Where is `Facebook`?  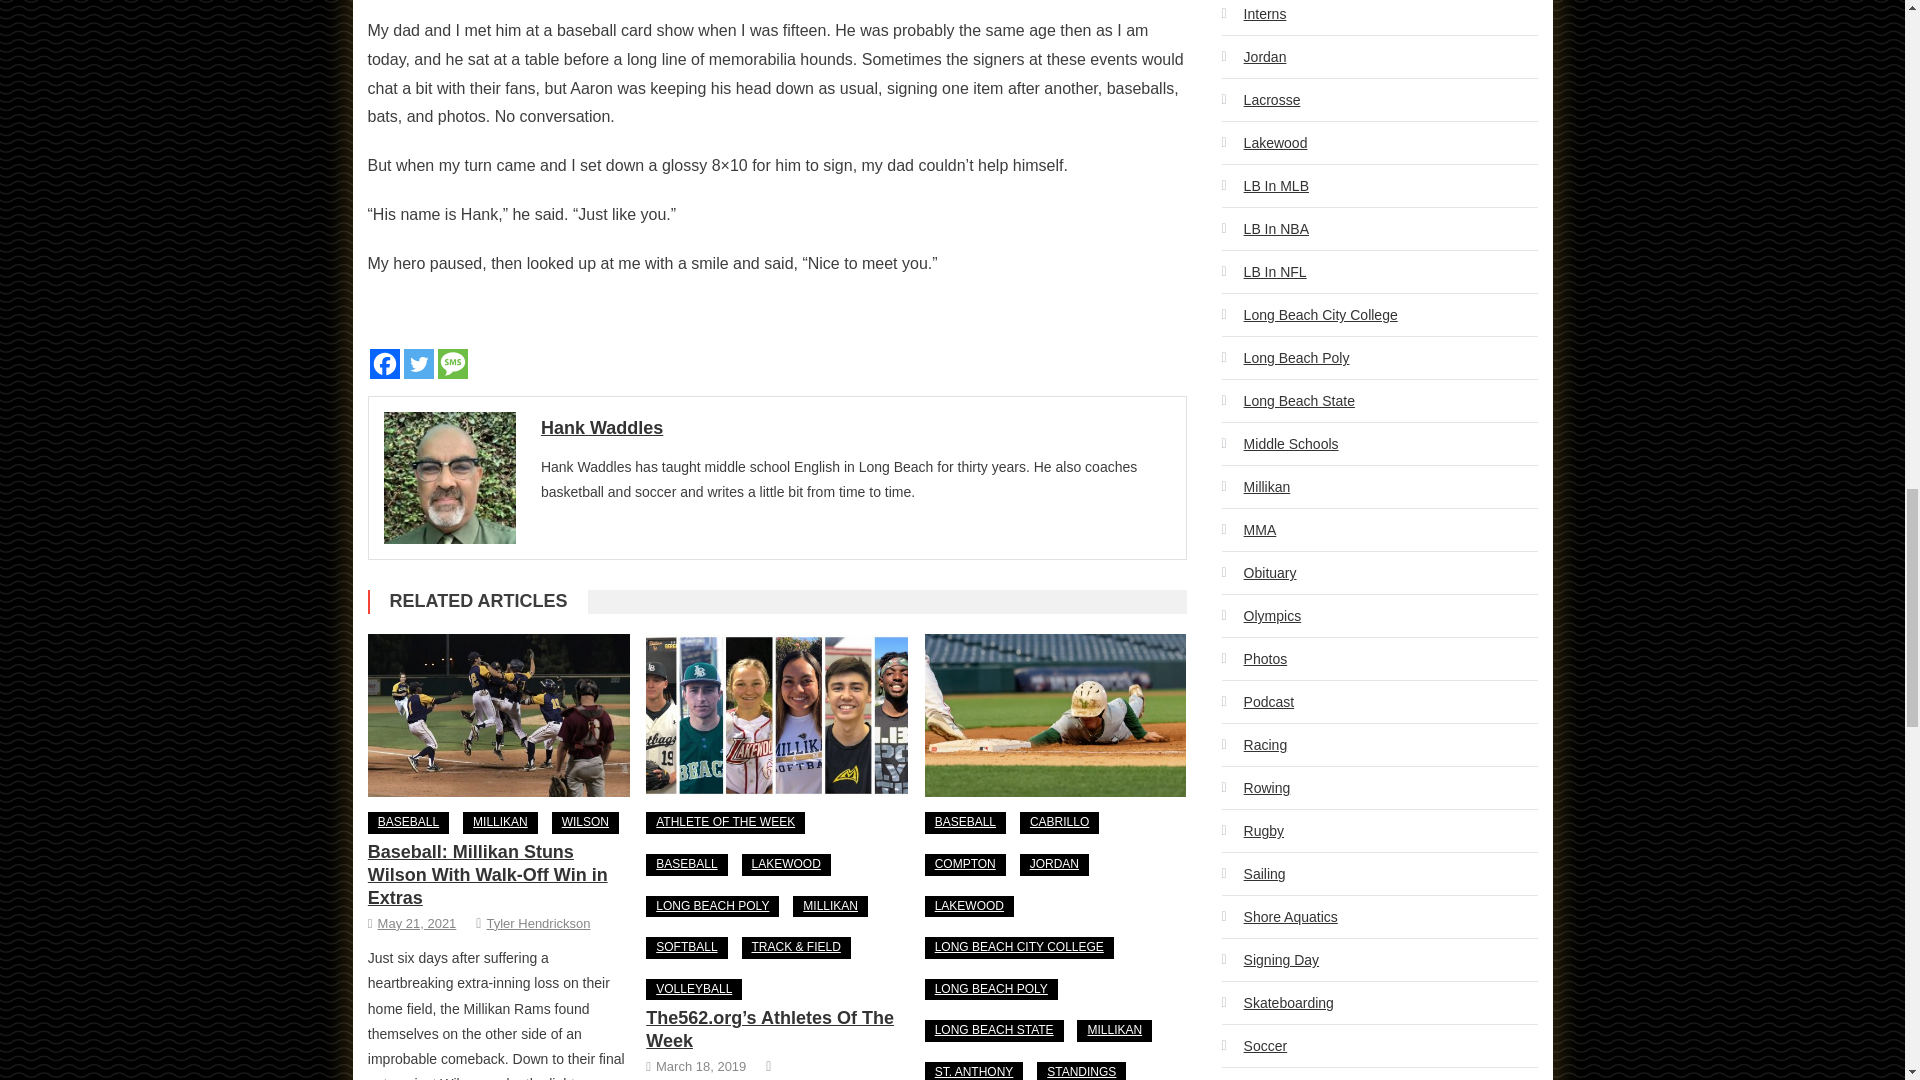 Facebook is located at coordinates (384, 364).